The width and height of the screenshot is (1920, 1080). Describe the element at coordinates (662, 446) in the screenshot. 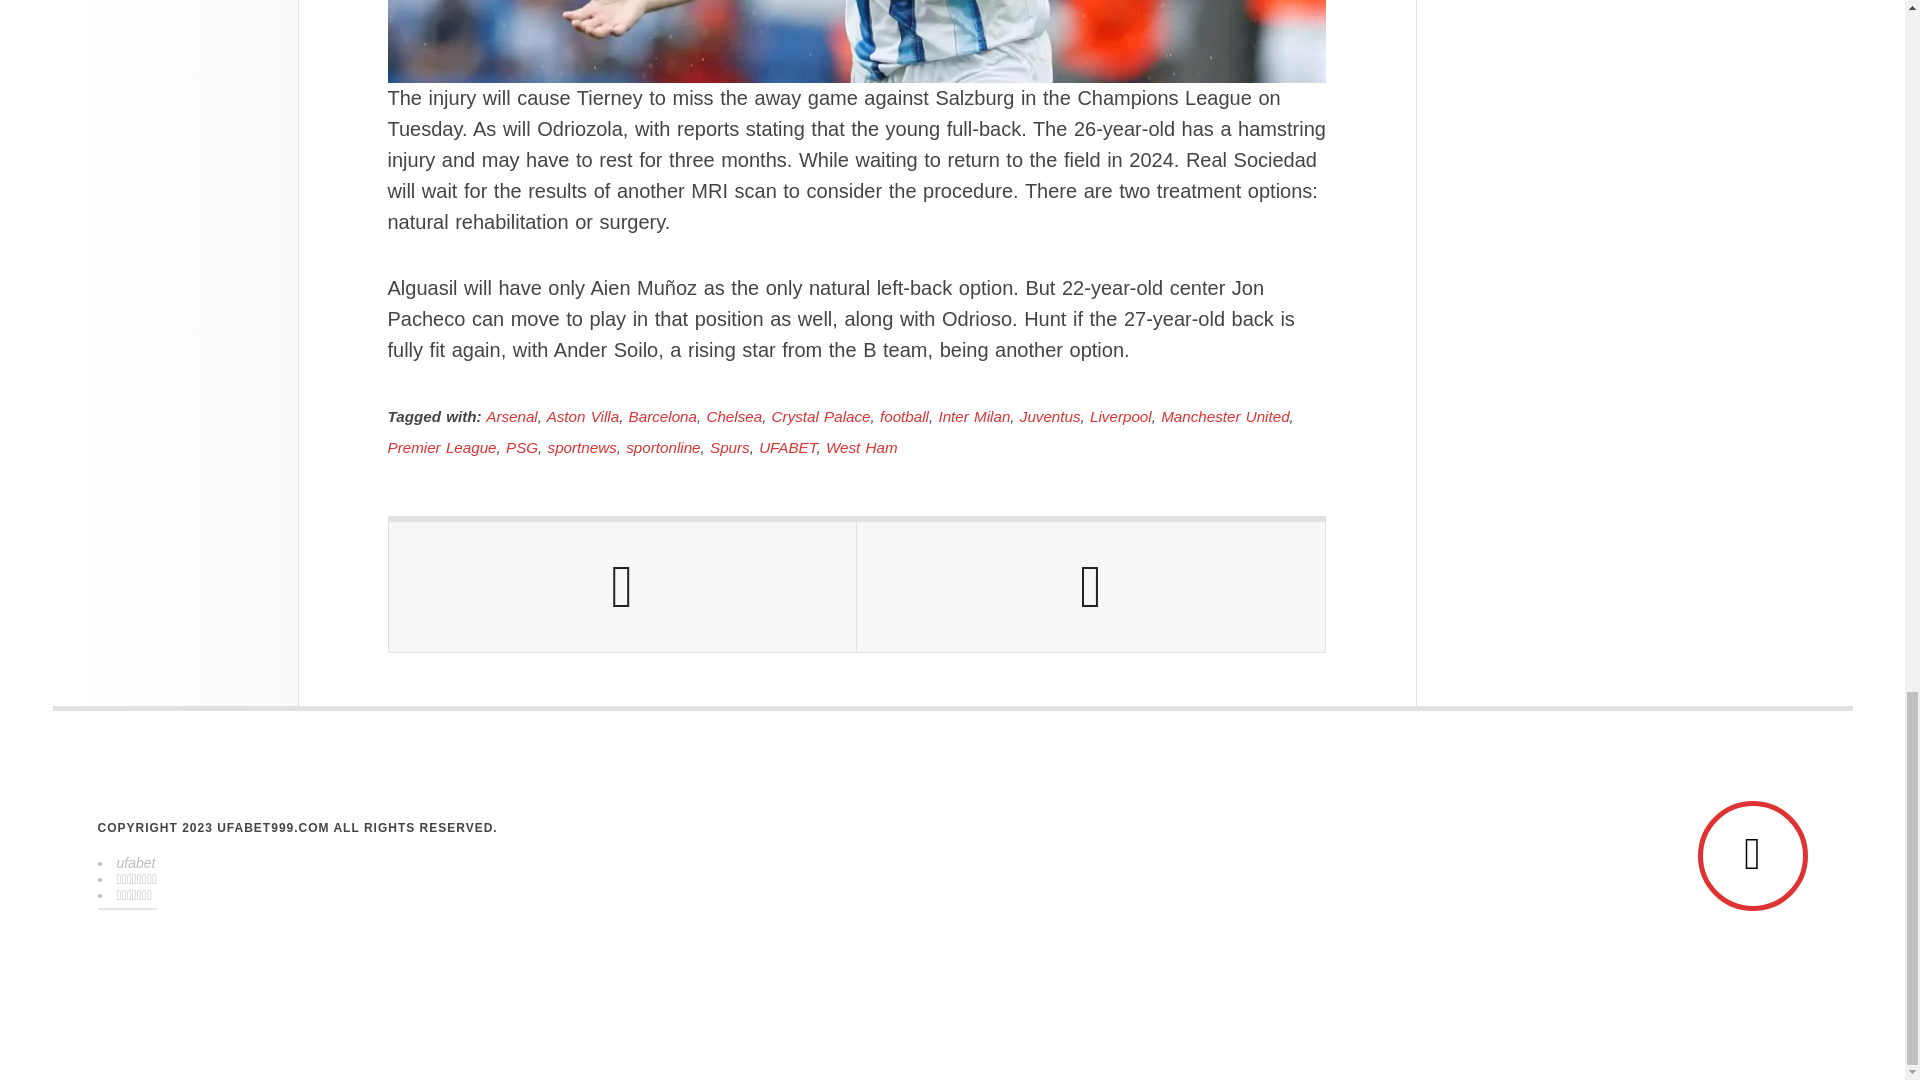

I see `sportonline` at that location.